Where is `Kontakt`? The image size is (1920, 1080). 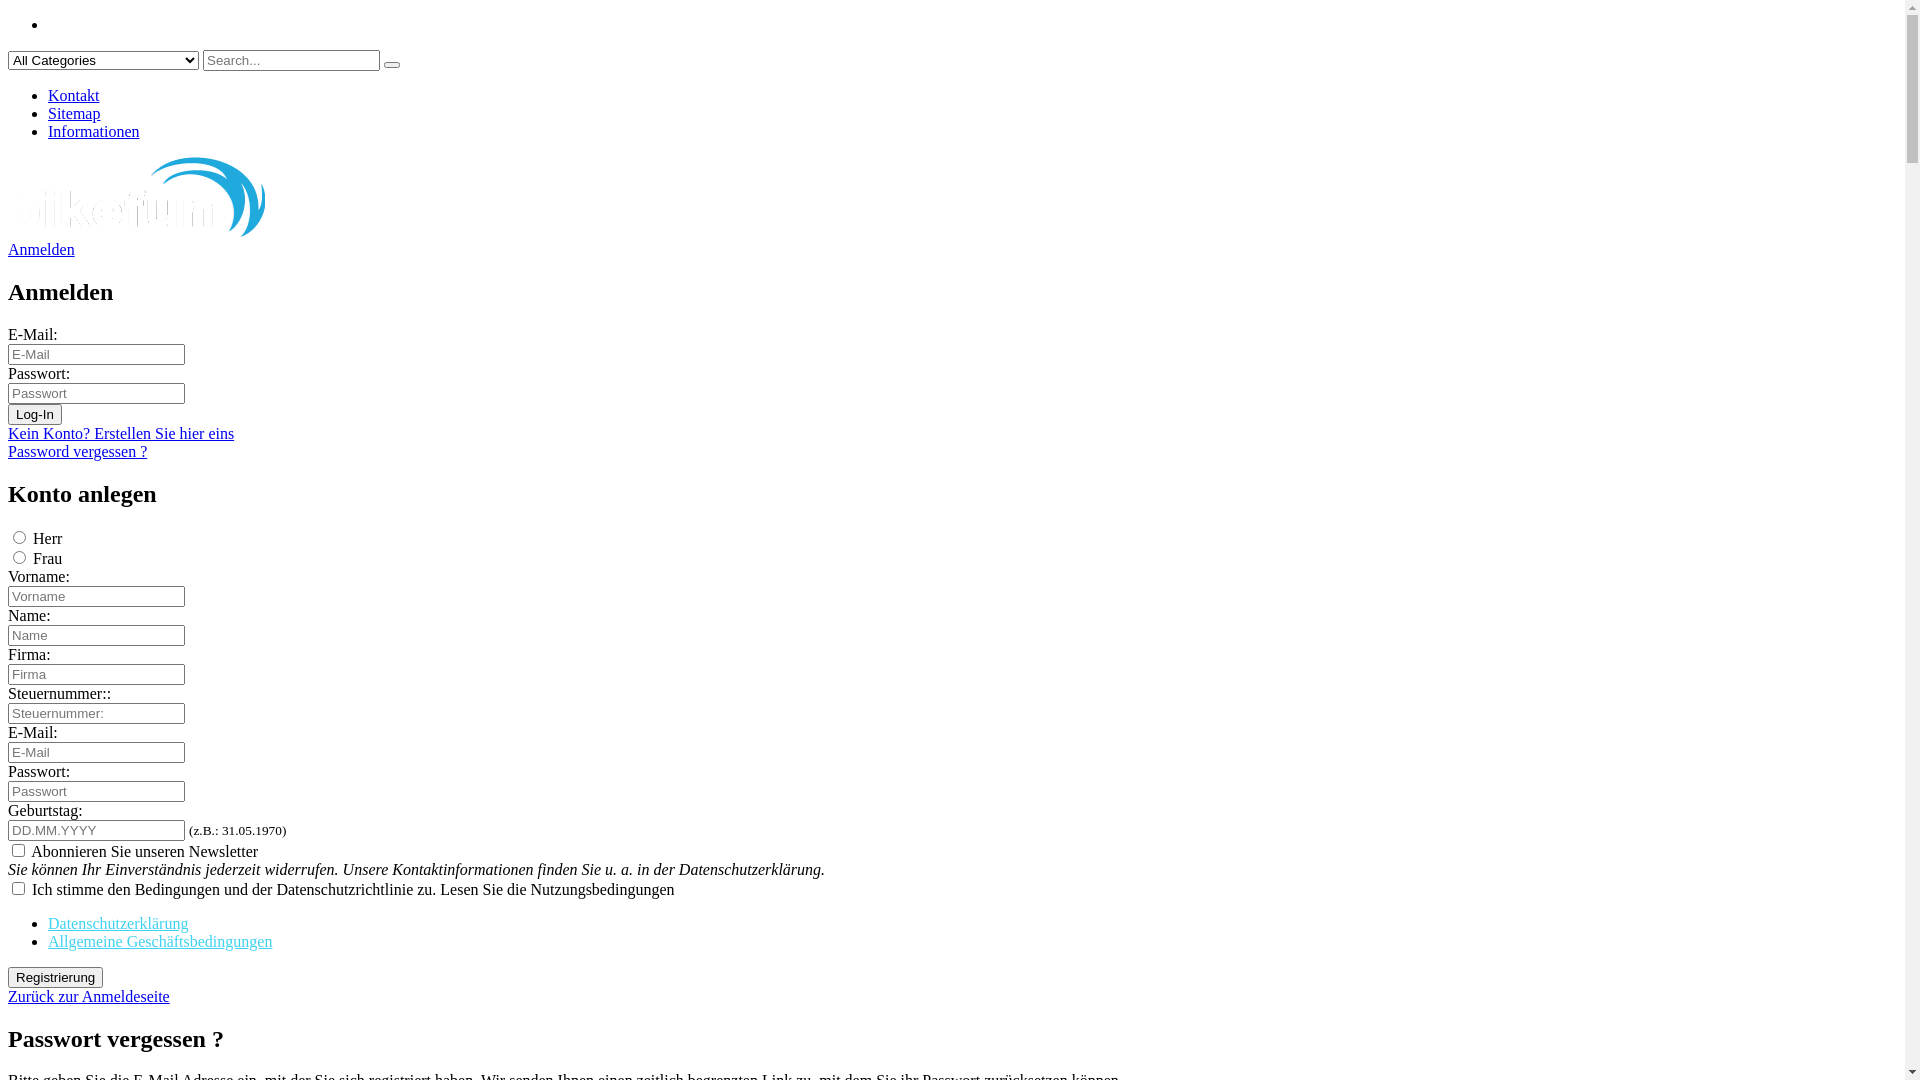 Kontakt is located at coordinates (74, 96).